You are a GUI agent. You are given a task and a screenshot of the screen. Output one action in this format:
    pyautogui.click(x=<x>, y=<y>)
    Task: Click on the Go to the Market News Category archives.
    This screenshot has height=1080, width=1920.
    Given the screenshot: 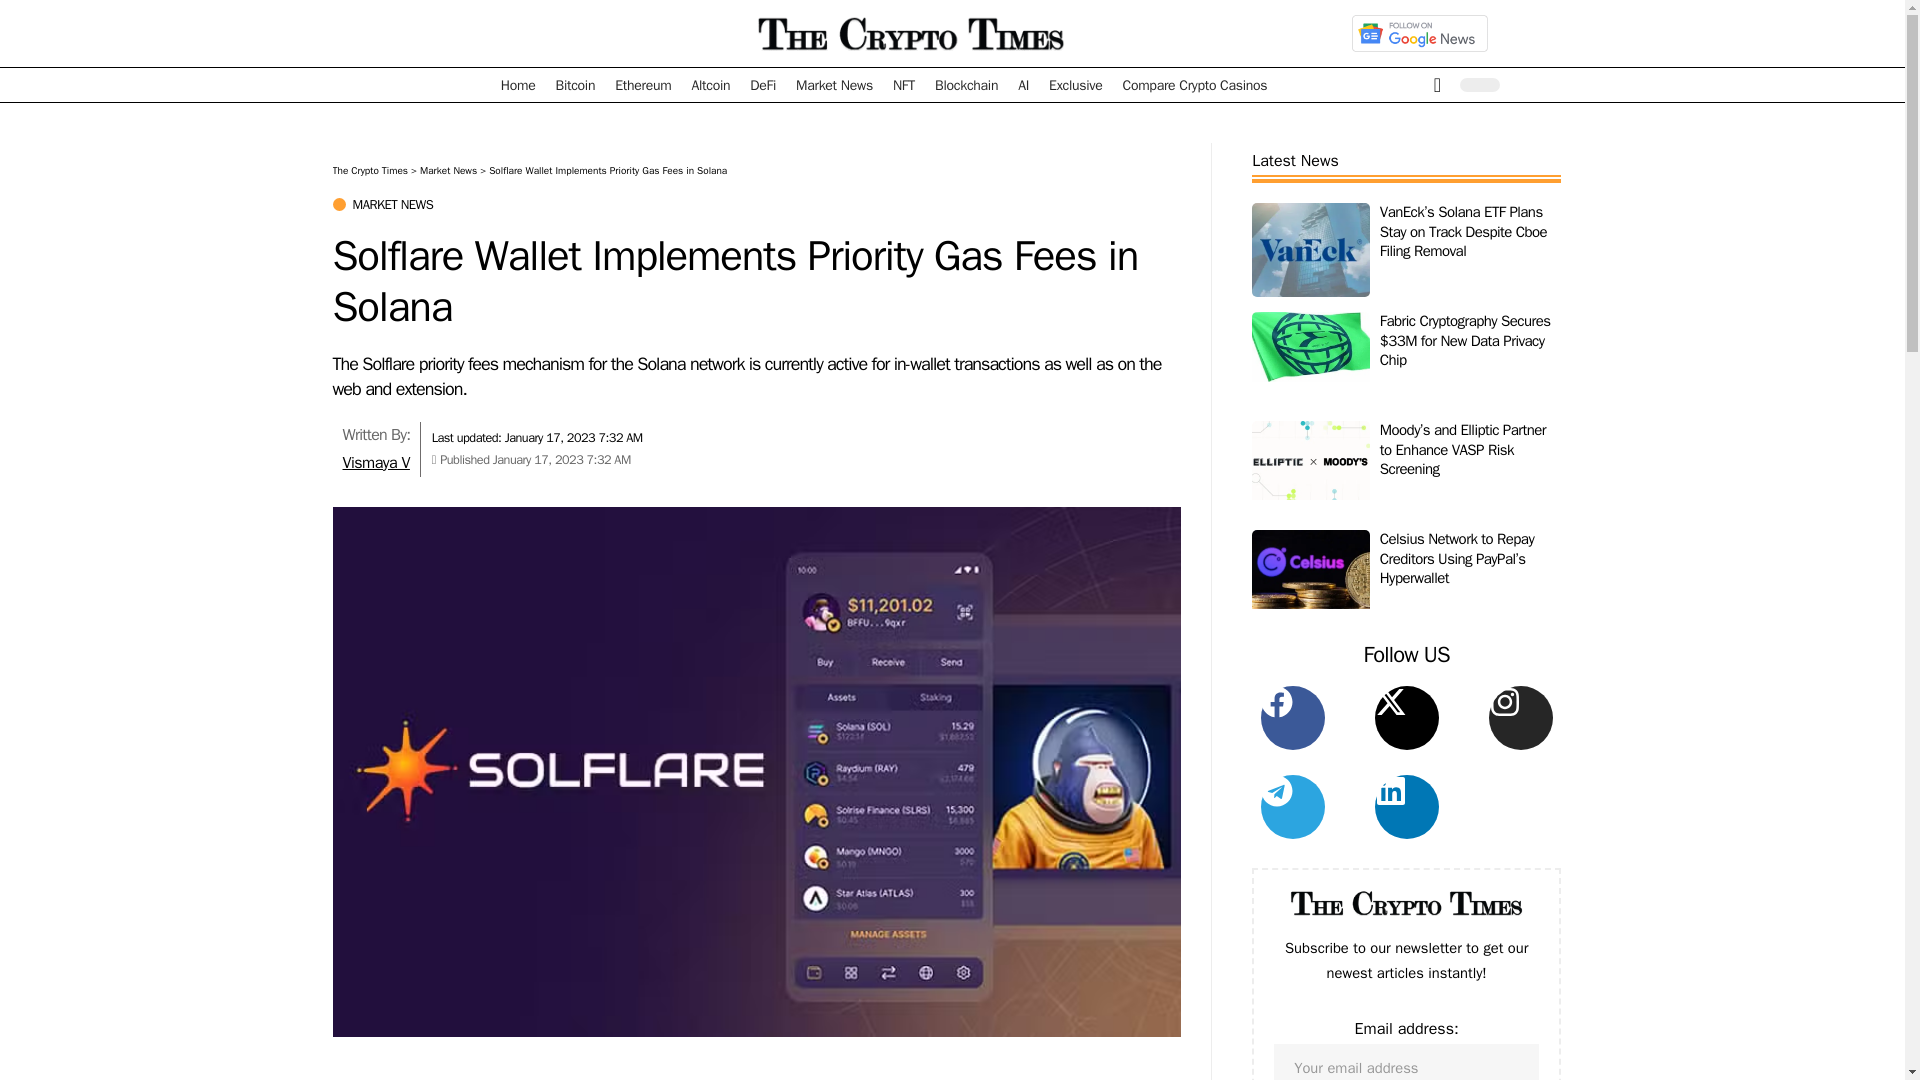 What is the action you would take?
    pyautogui.click(x=448, y=170)
    